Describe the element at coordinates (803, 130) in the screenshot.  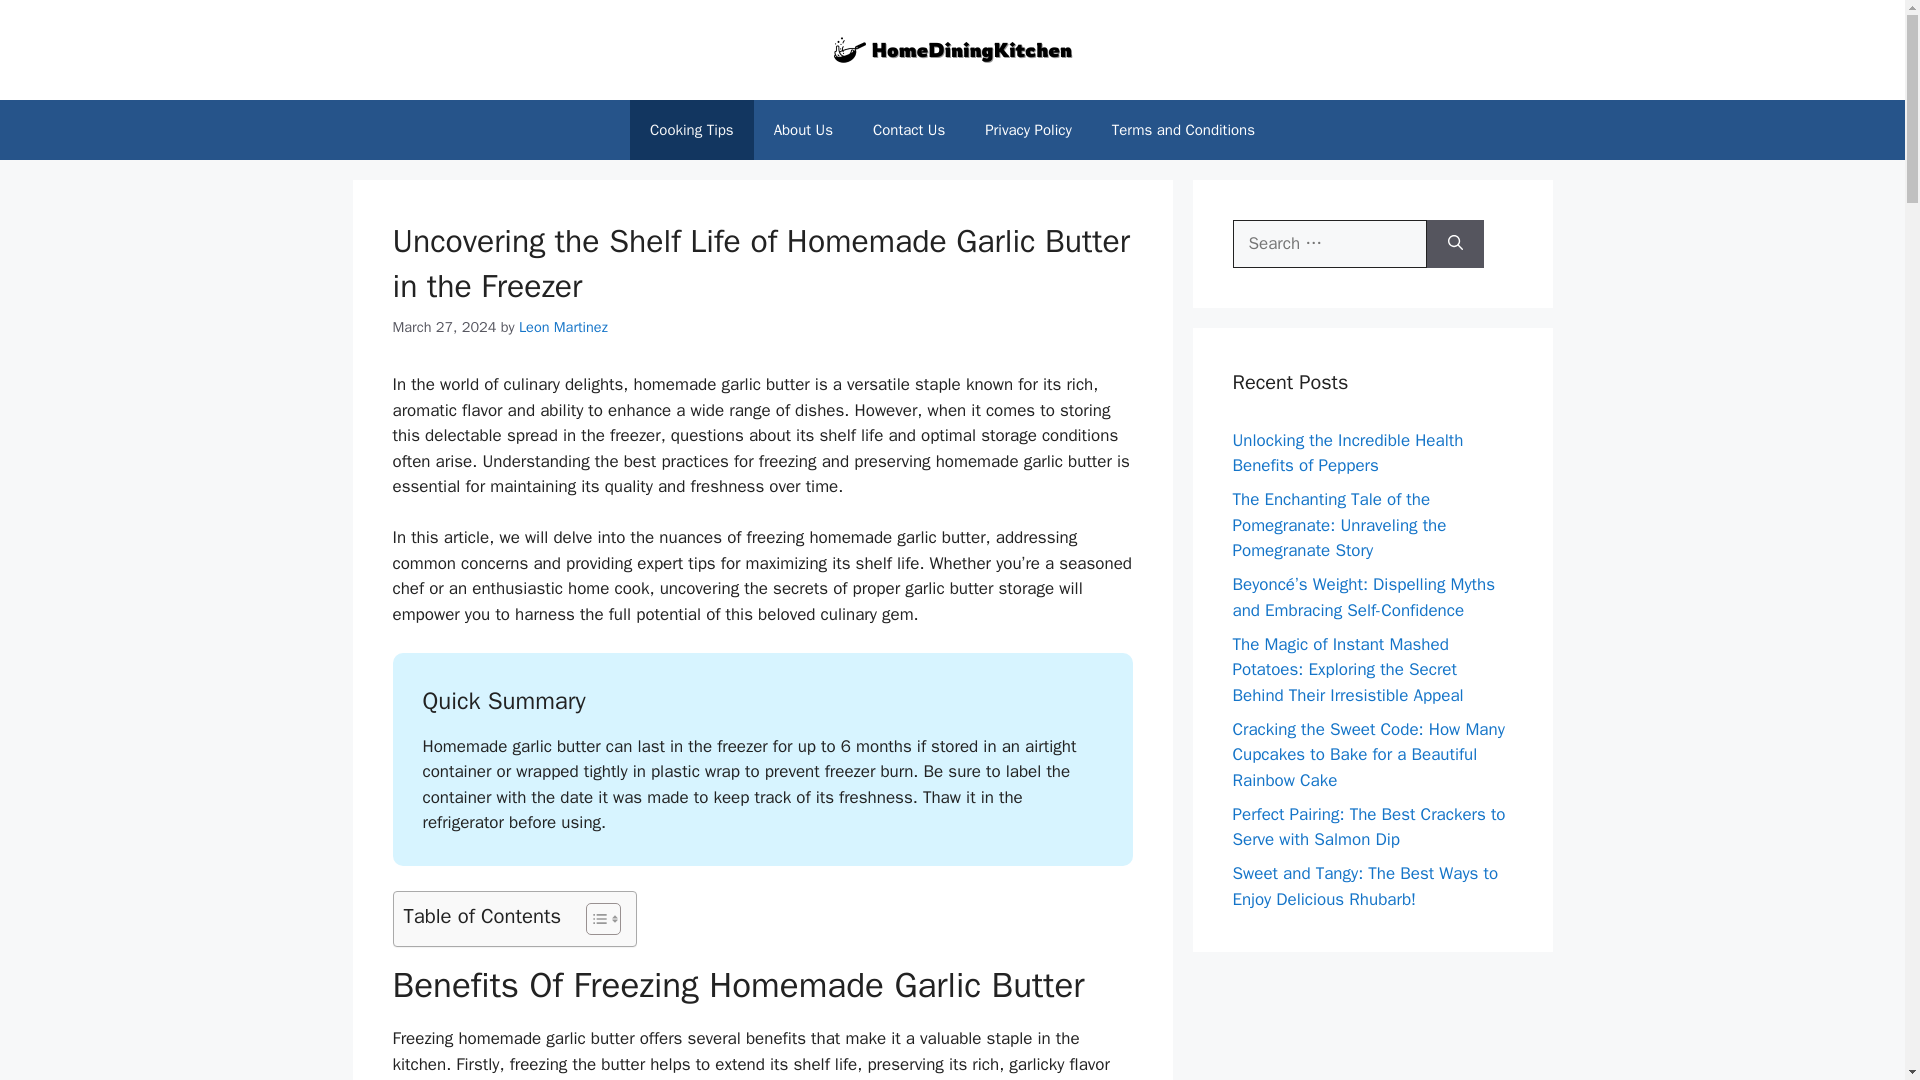
I see `About Us` at that location.